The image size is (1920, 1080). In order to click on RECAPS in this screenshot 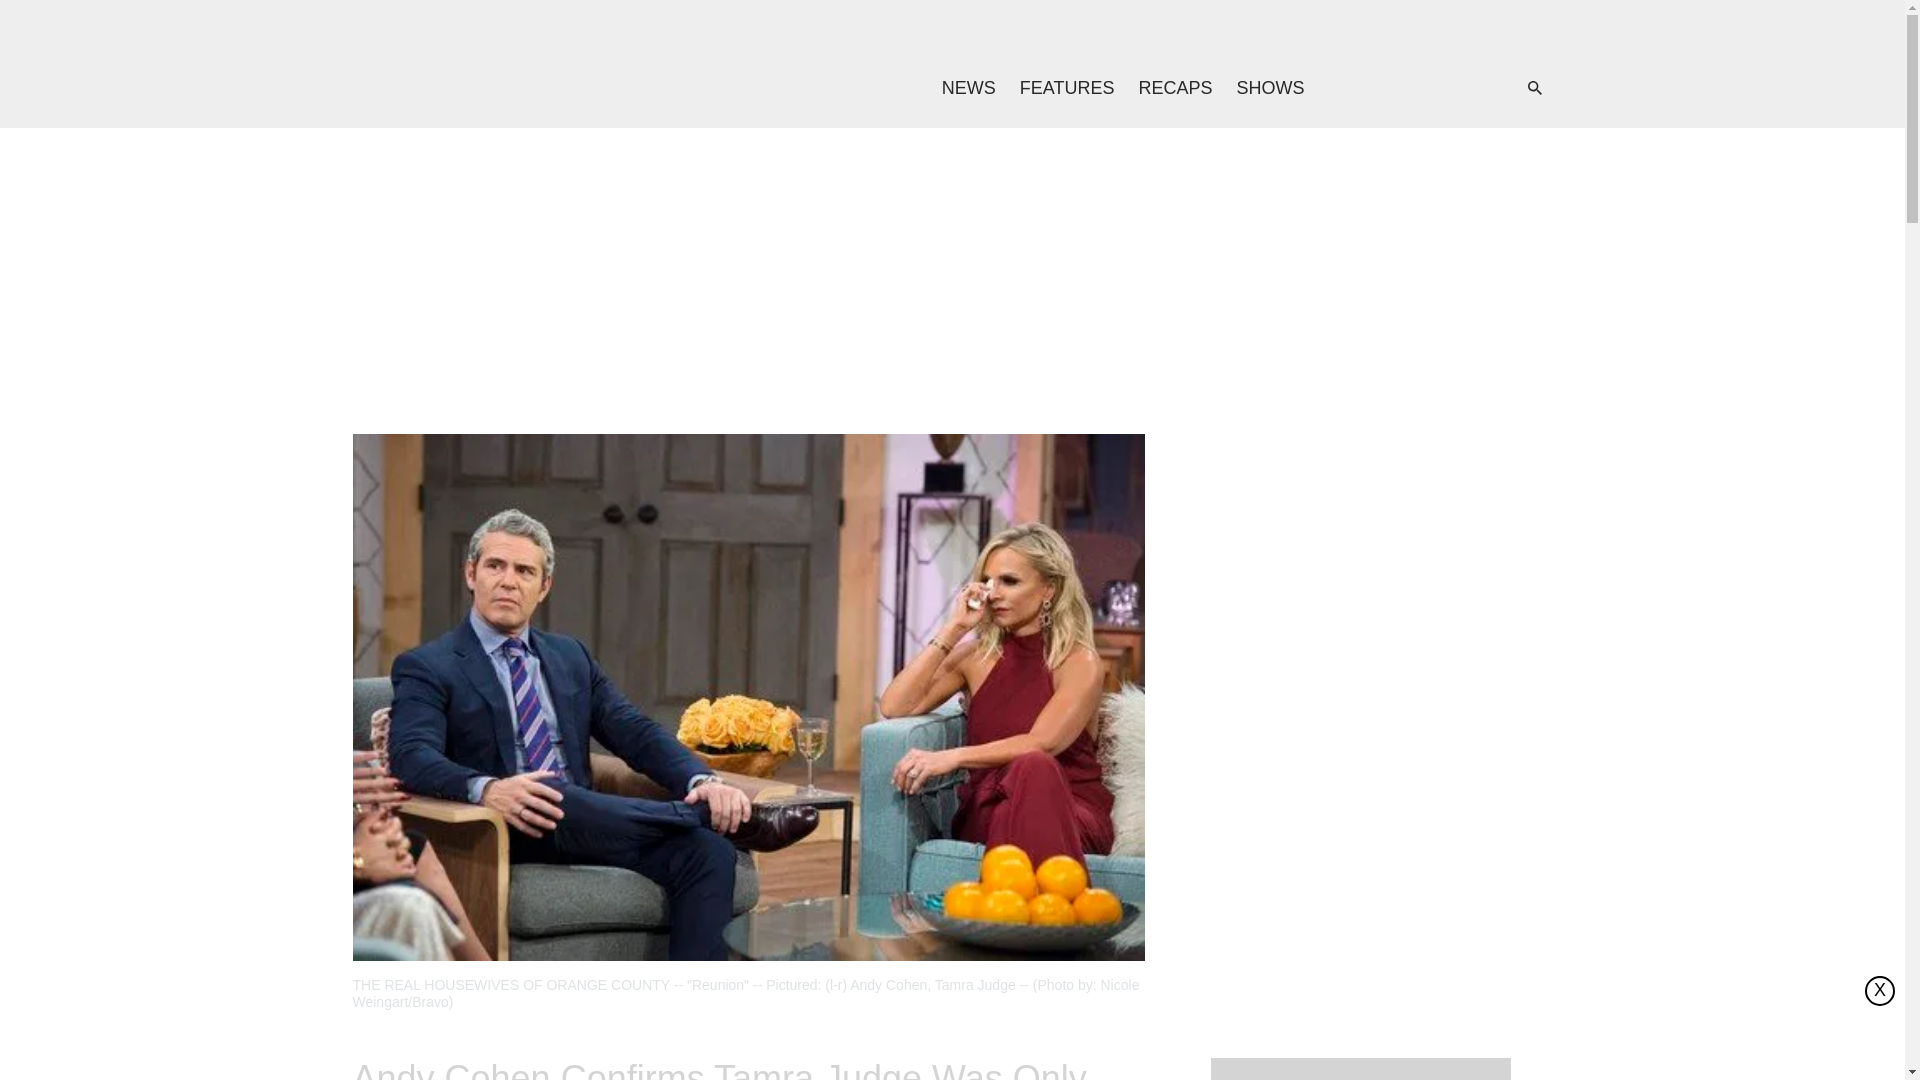, I will do `click(1174, 88)`.